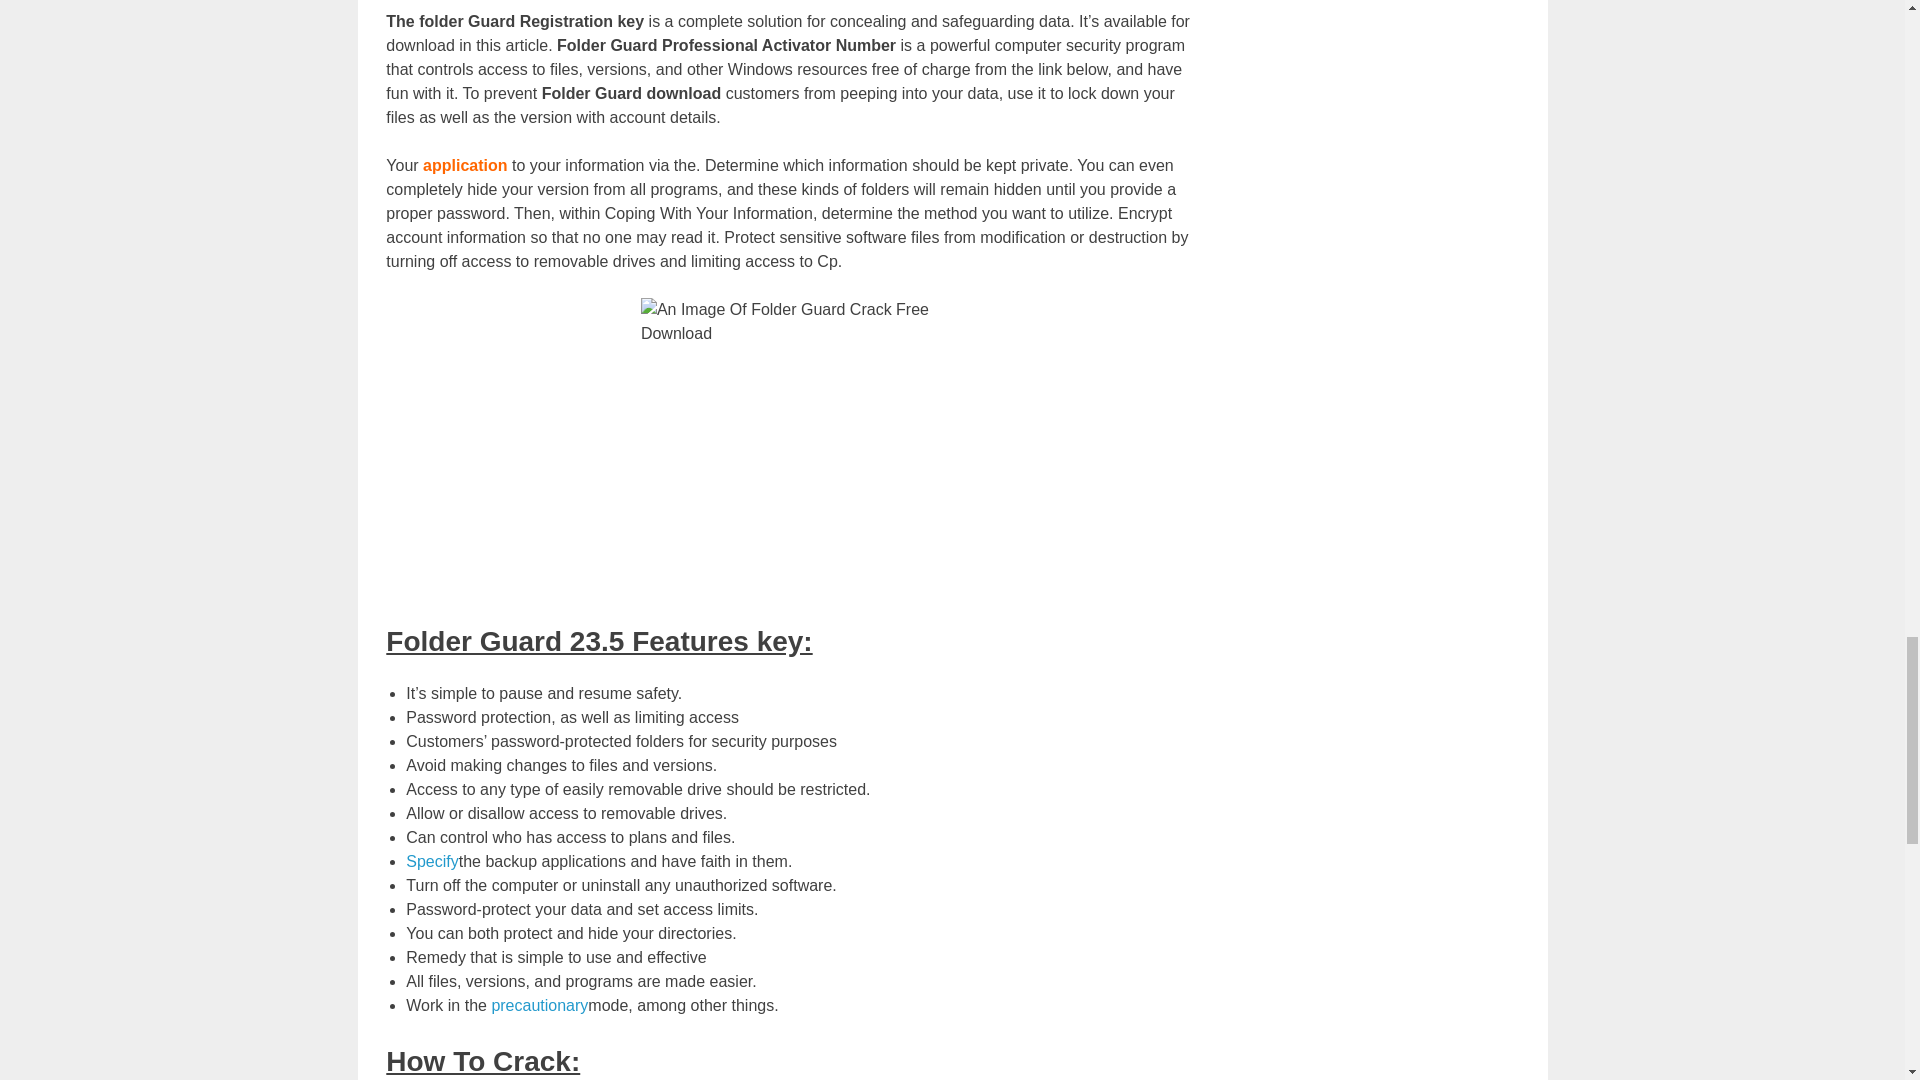 This screenshot has width=1920, height=1080. What do you see at coordinates (539, 1005) in the screenshot?
I see `precautionary` at bounding box center [539, 1005].